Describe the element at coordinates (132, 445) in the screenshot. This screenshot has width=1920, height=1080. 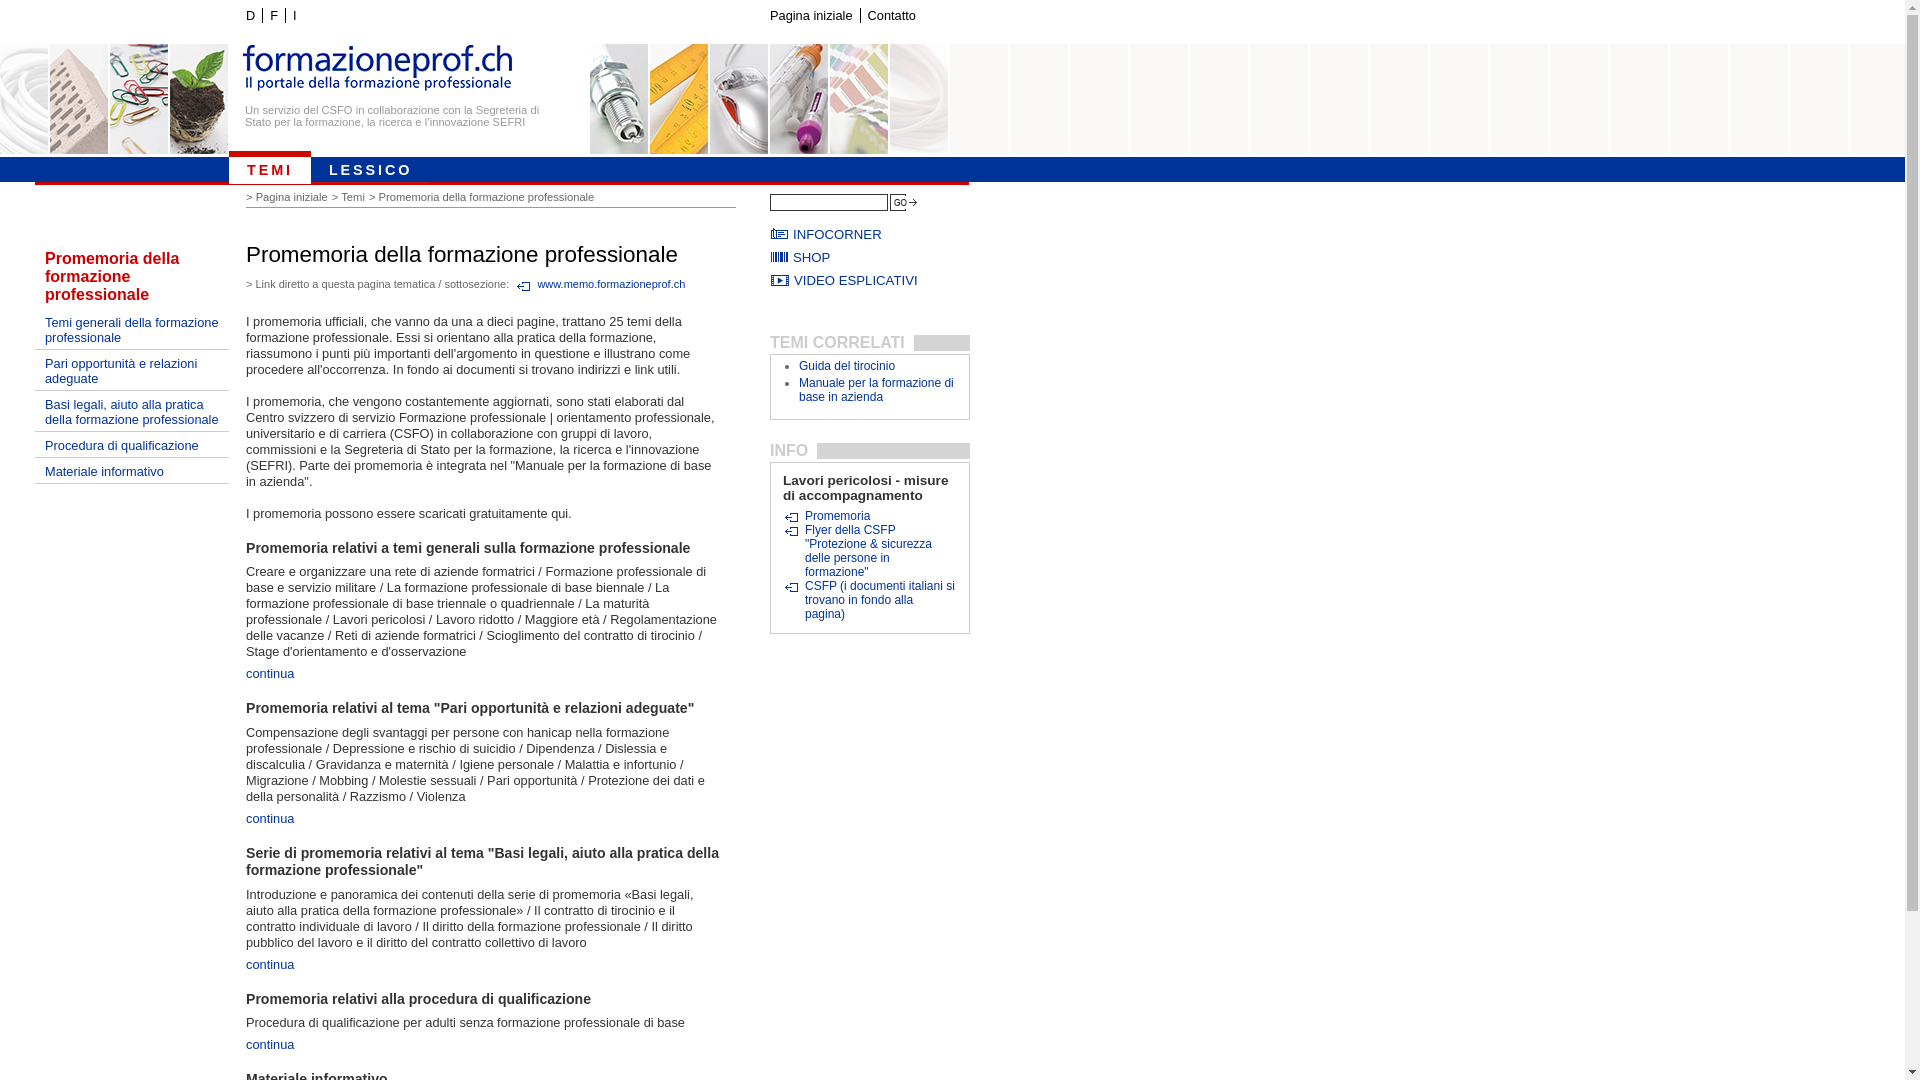
I see `Procedura di qualificazione` at that location.